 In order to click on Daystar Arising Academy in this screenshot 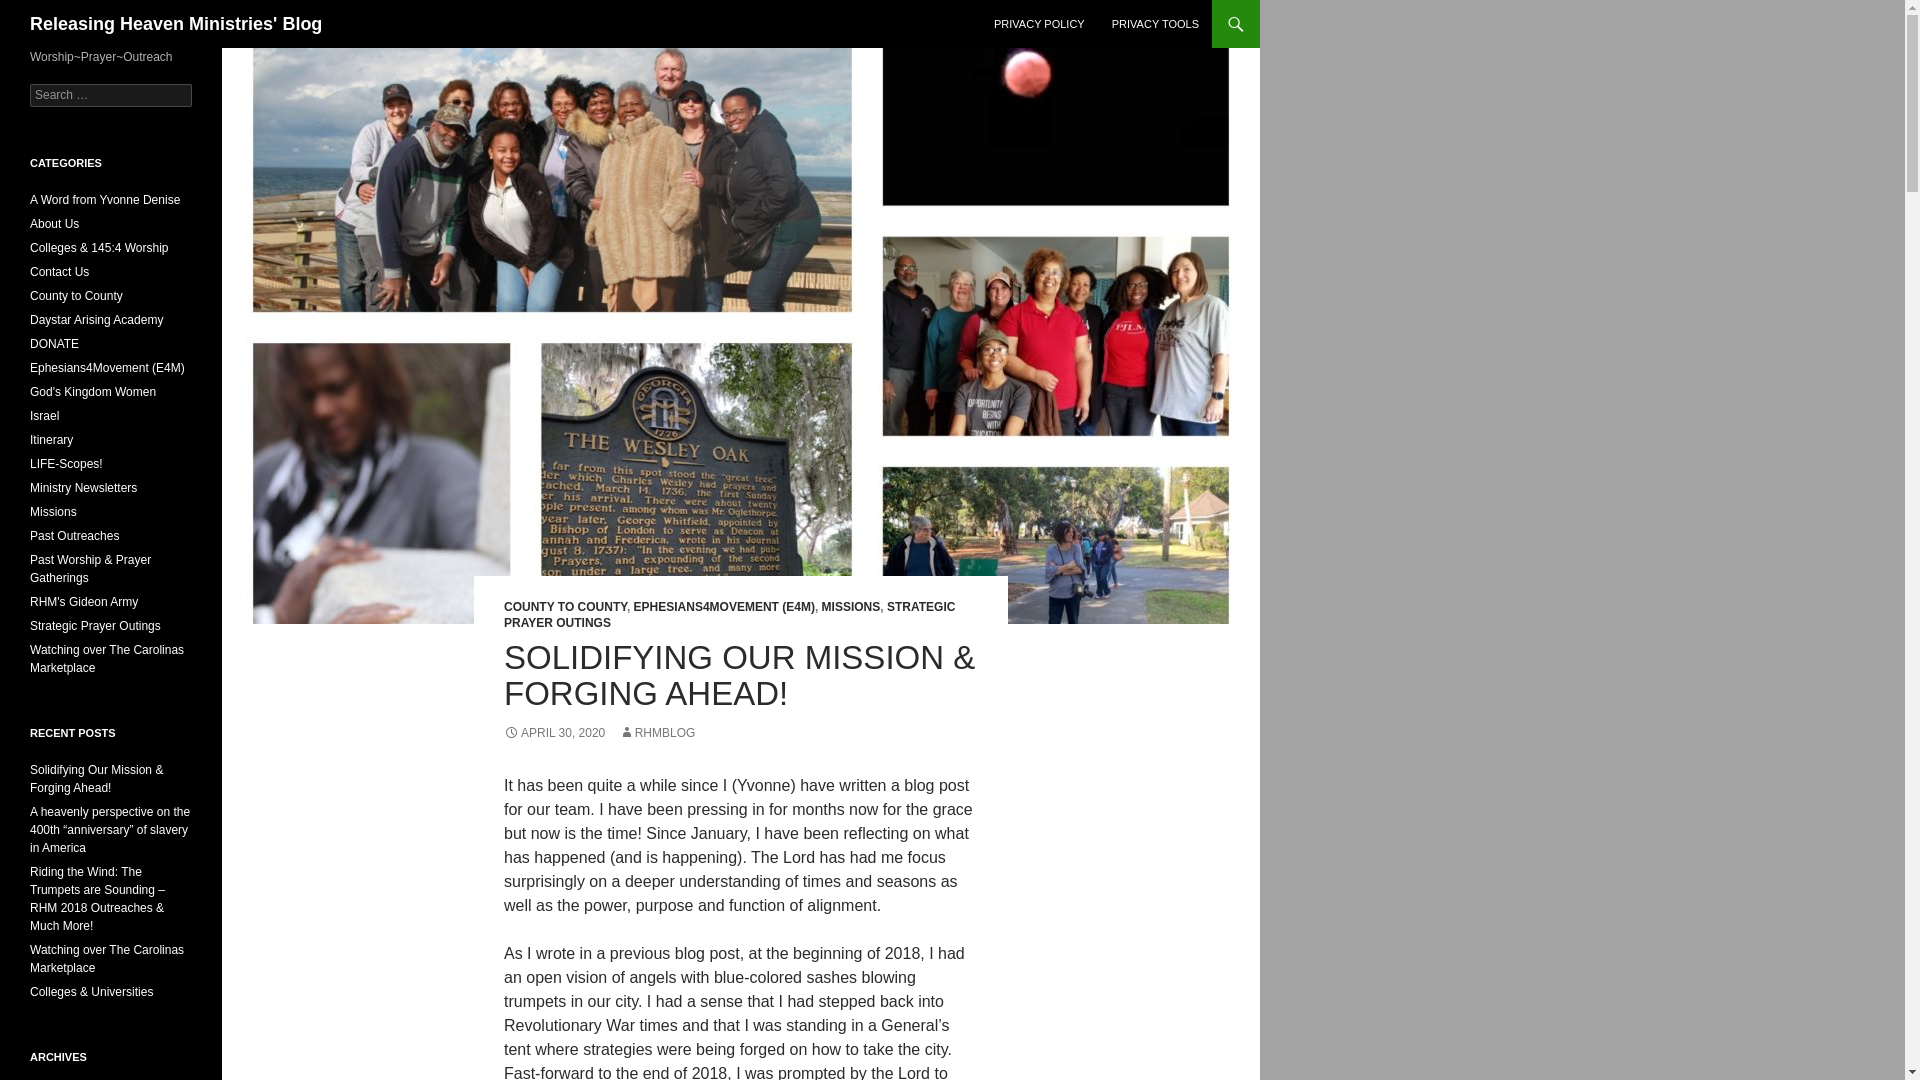, I will do `click(96, 320)`.